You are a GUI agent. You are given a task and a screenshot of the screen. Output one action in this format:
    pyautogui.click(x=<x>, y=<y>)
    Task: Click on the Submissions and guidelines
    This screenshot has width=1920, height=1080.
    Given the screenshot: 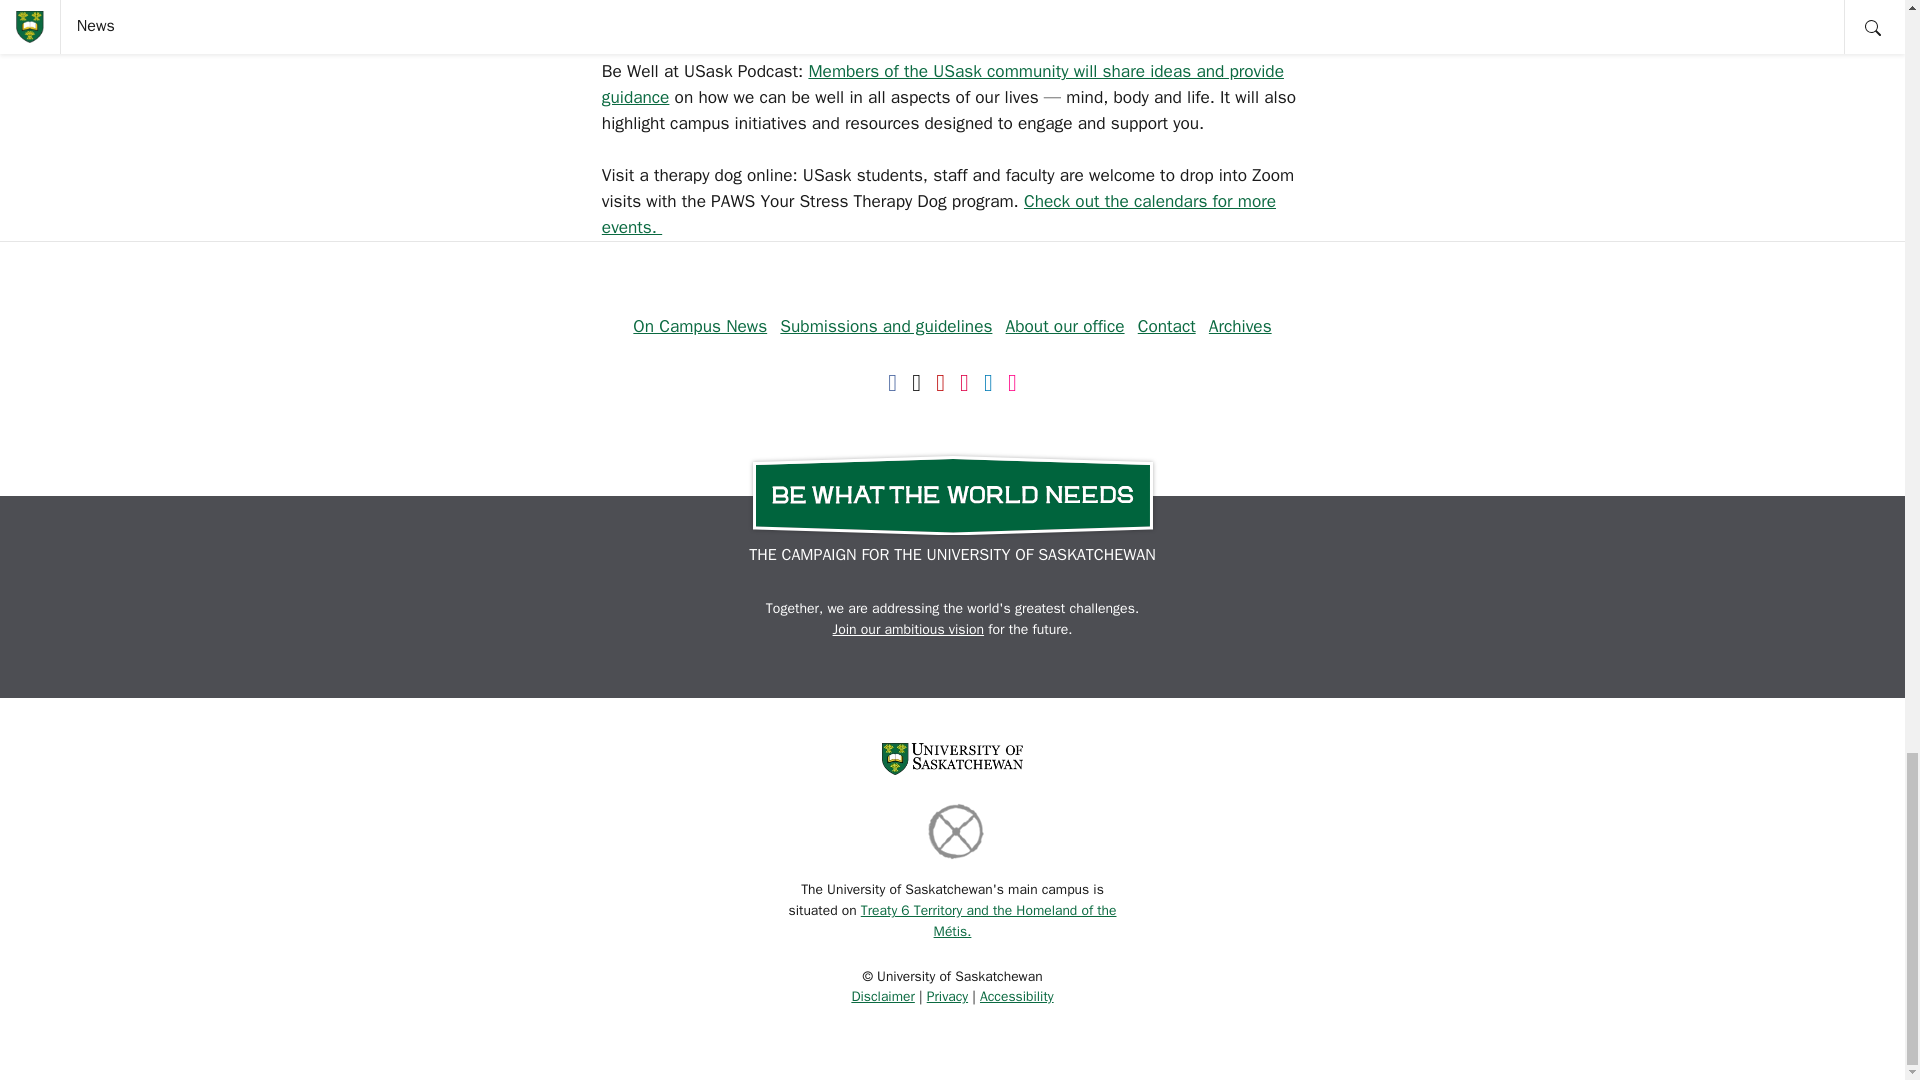 What is the action you would take?
    pyautogui.click(x=886, y=326)
    